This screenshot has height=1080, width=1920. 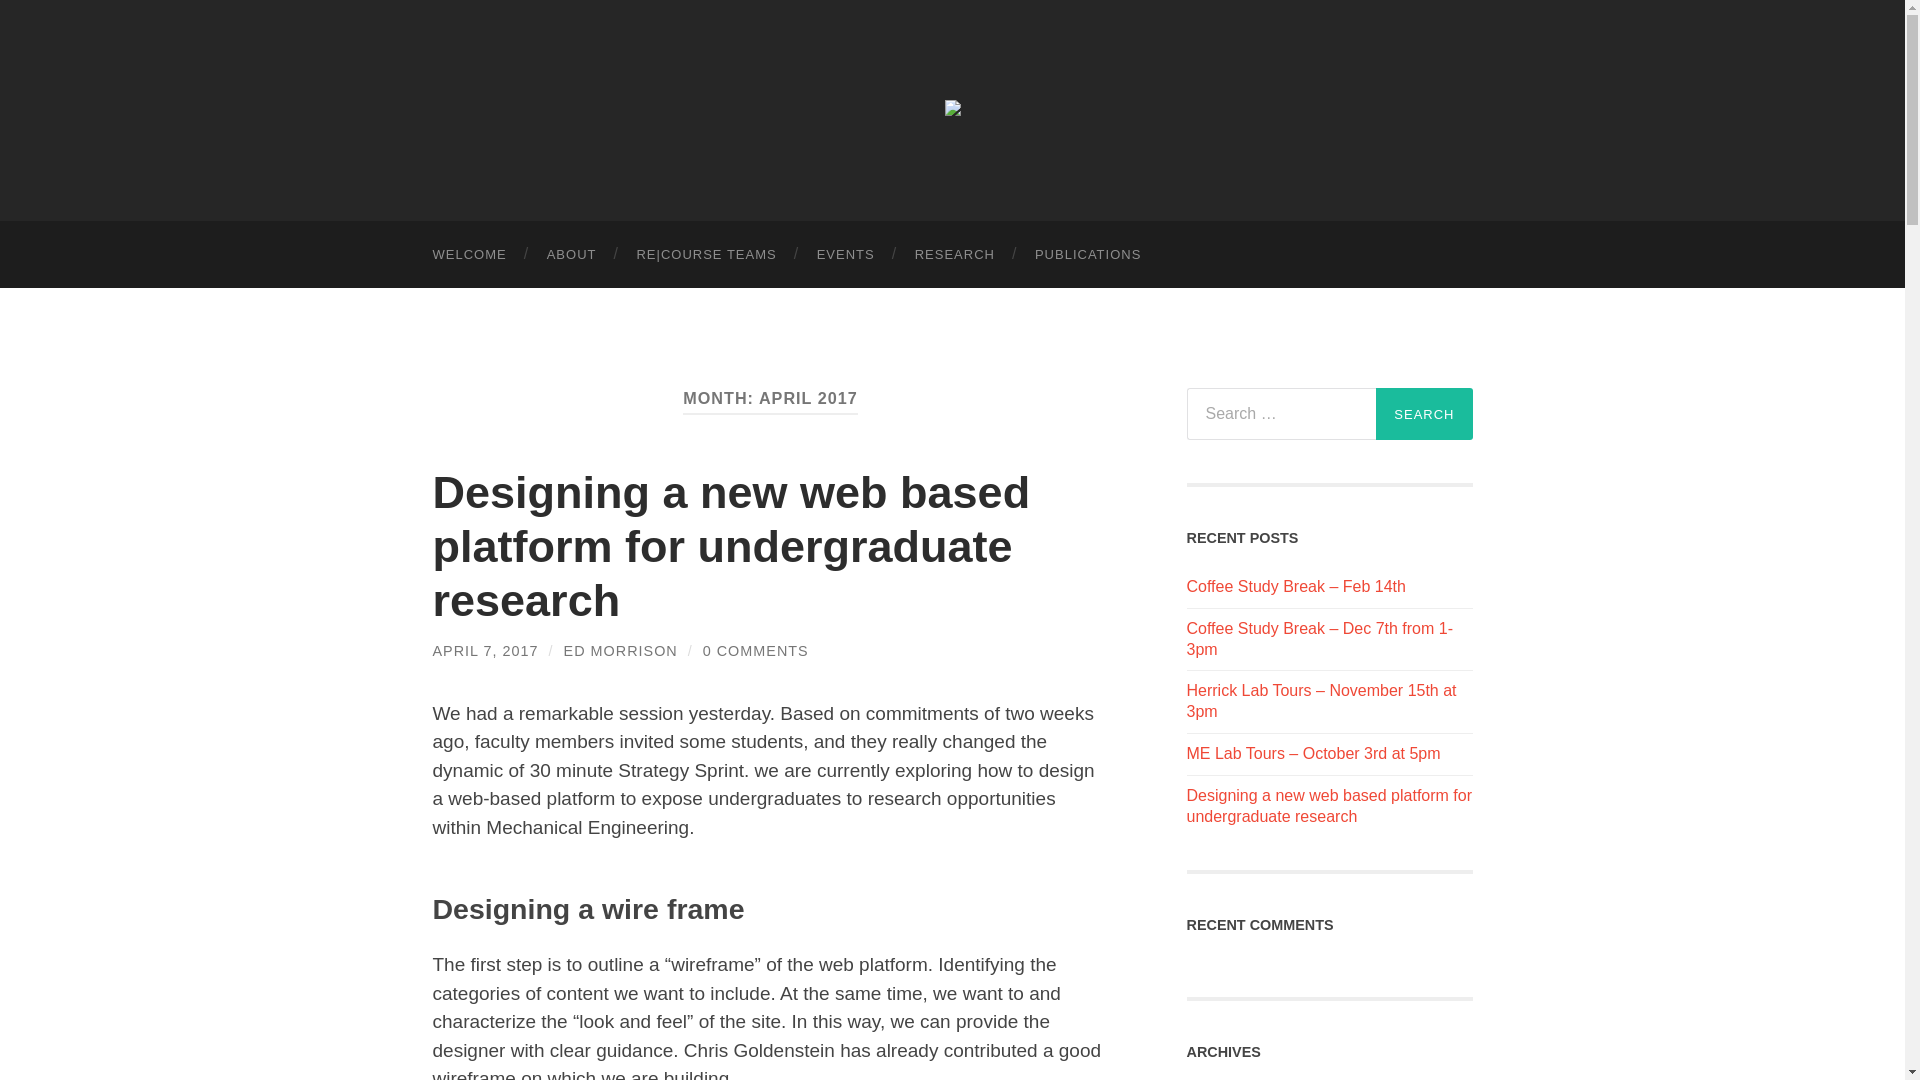 I want to click on ABOUT, so click(x=571, y=254).